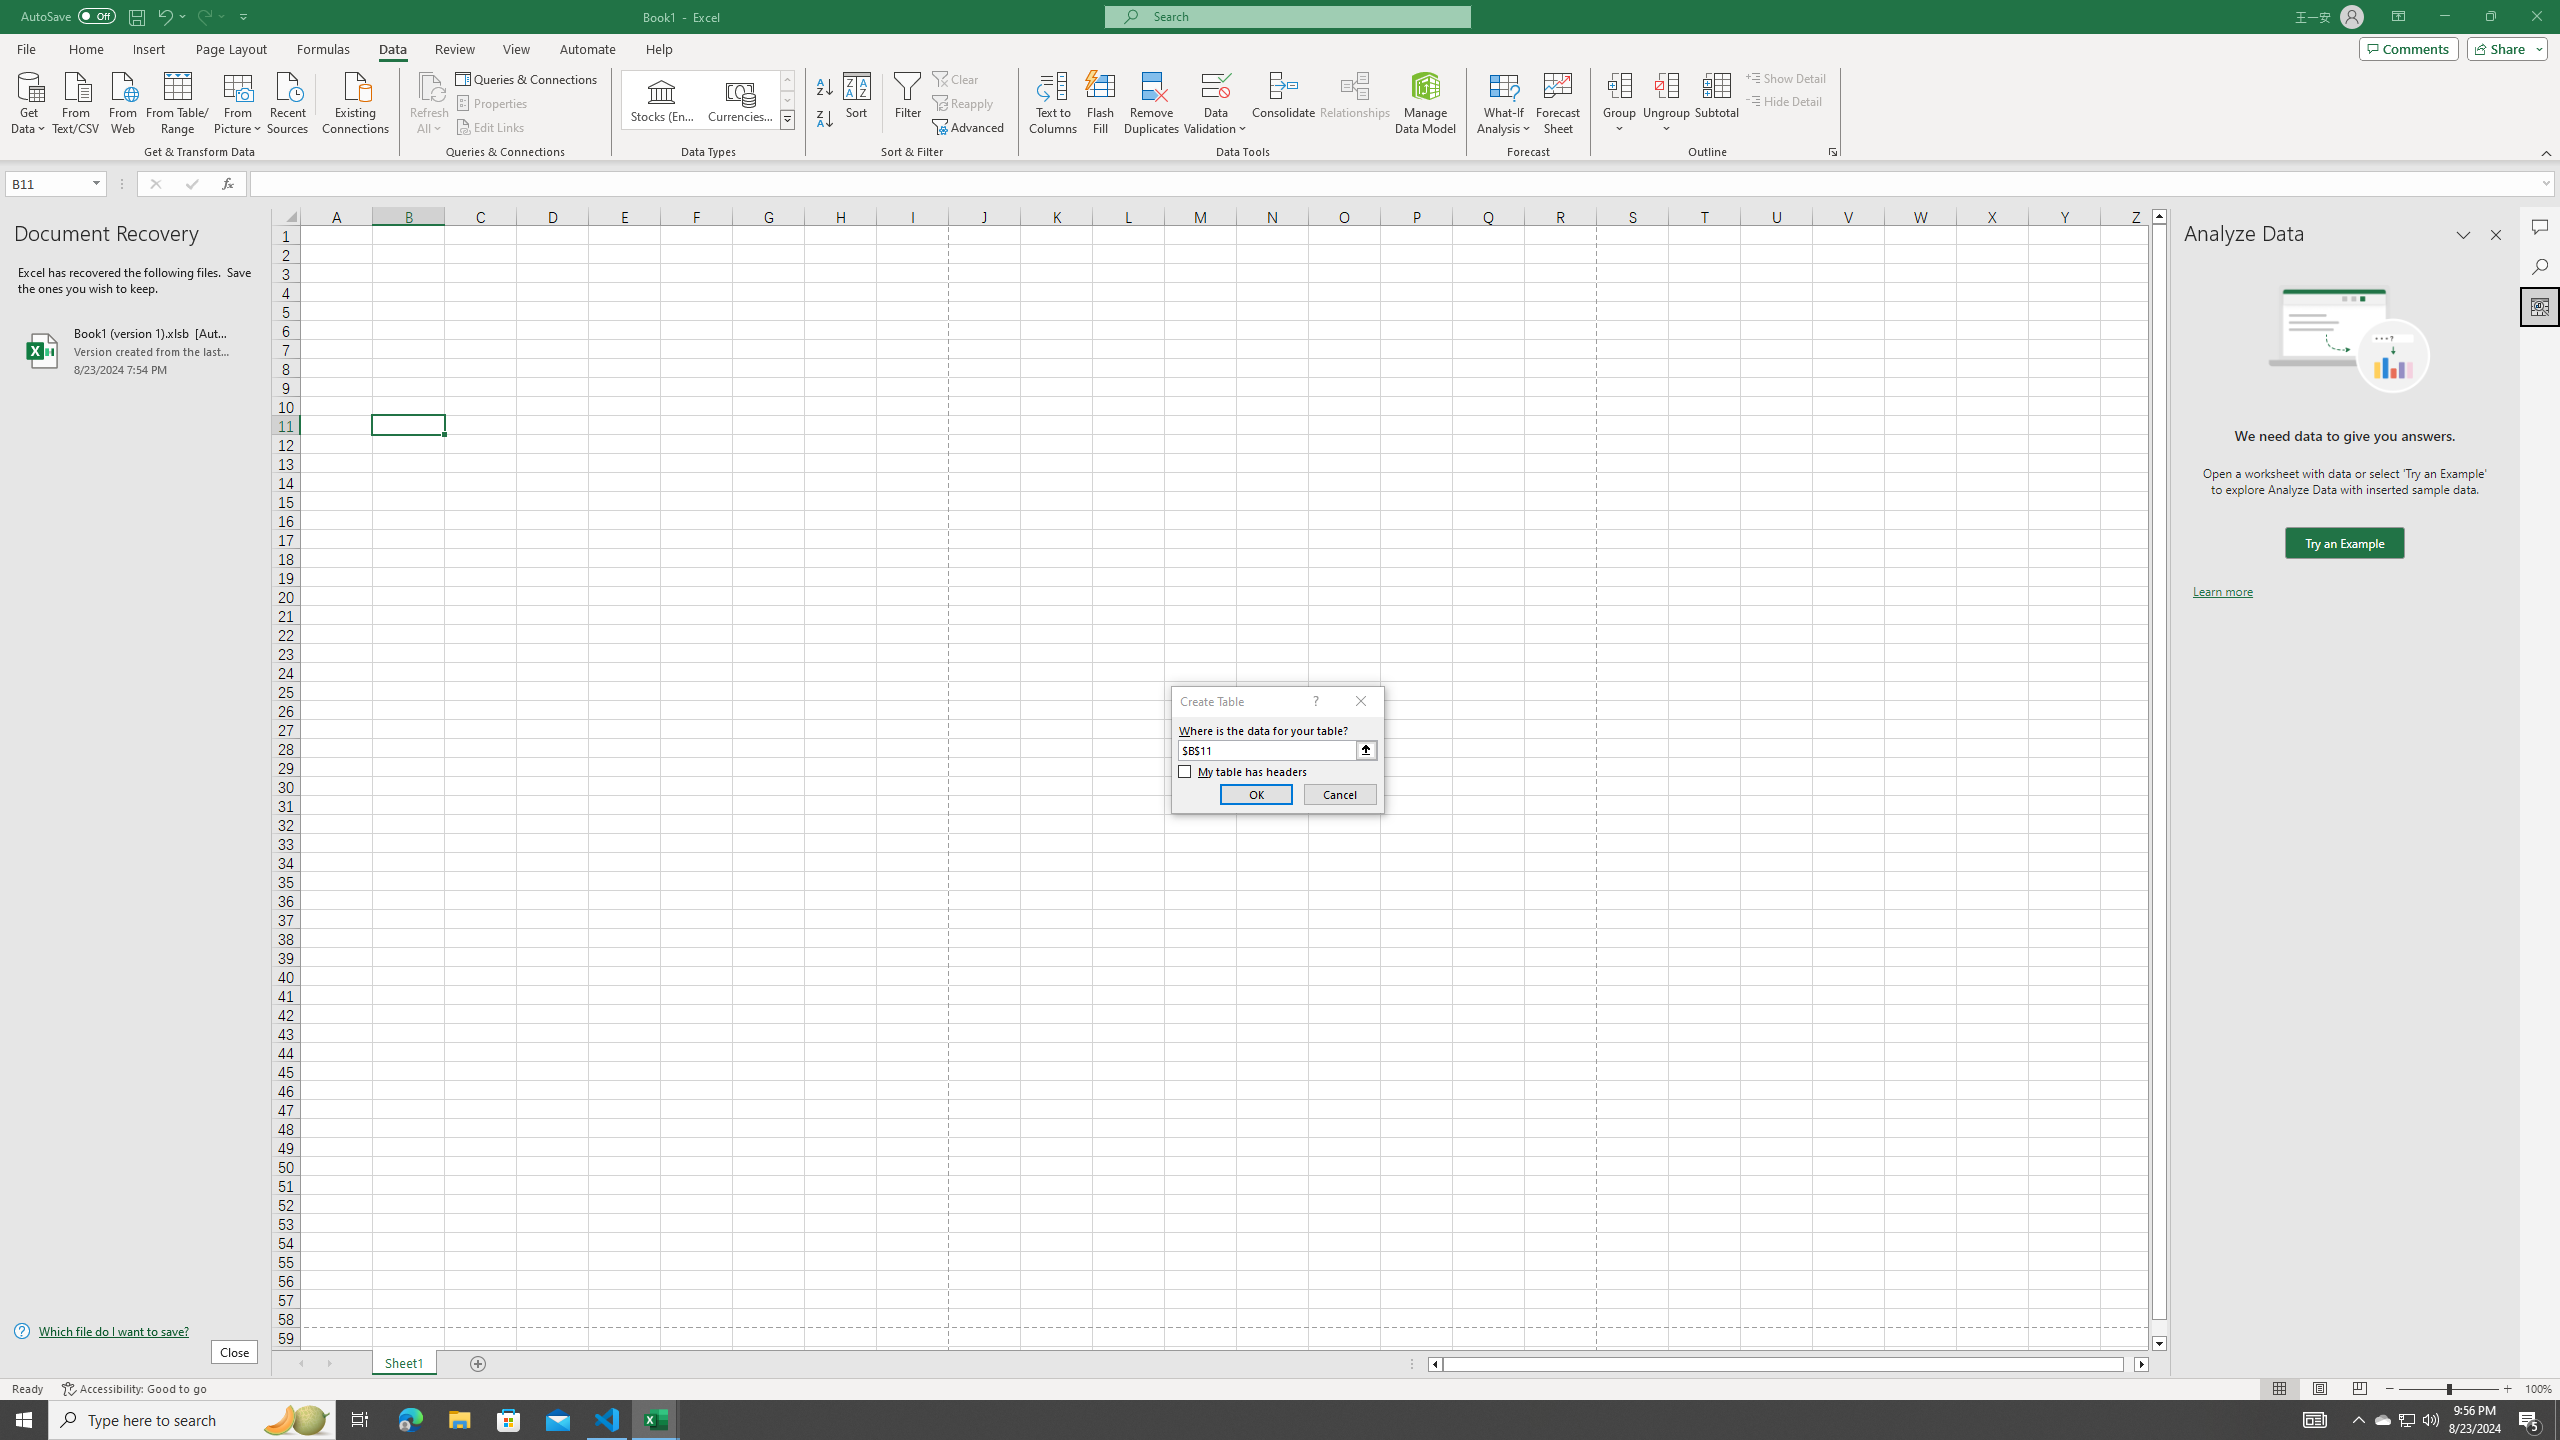 The image size is (2560, 1440). Describe the element at coordinates (1666, 103) in the screenshot. I see `Ungroup...` at that location.